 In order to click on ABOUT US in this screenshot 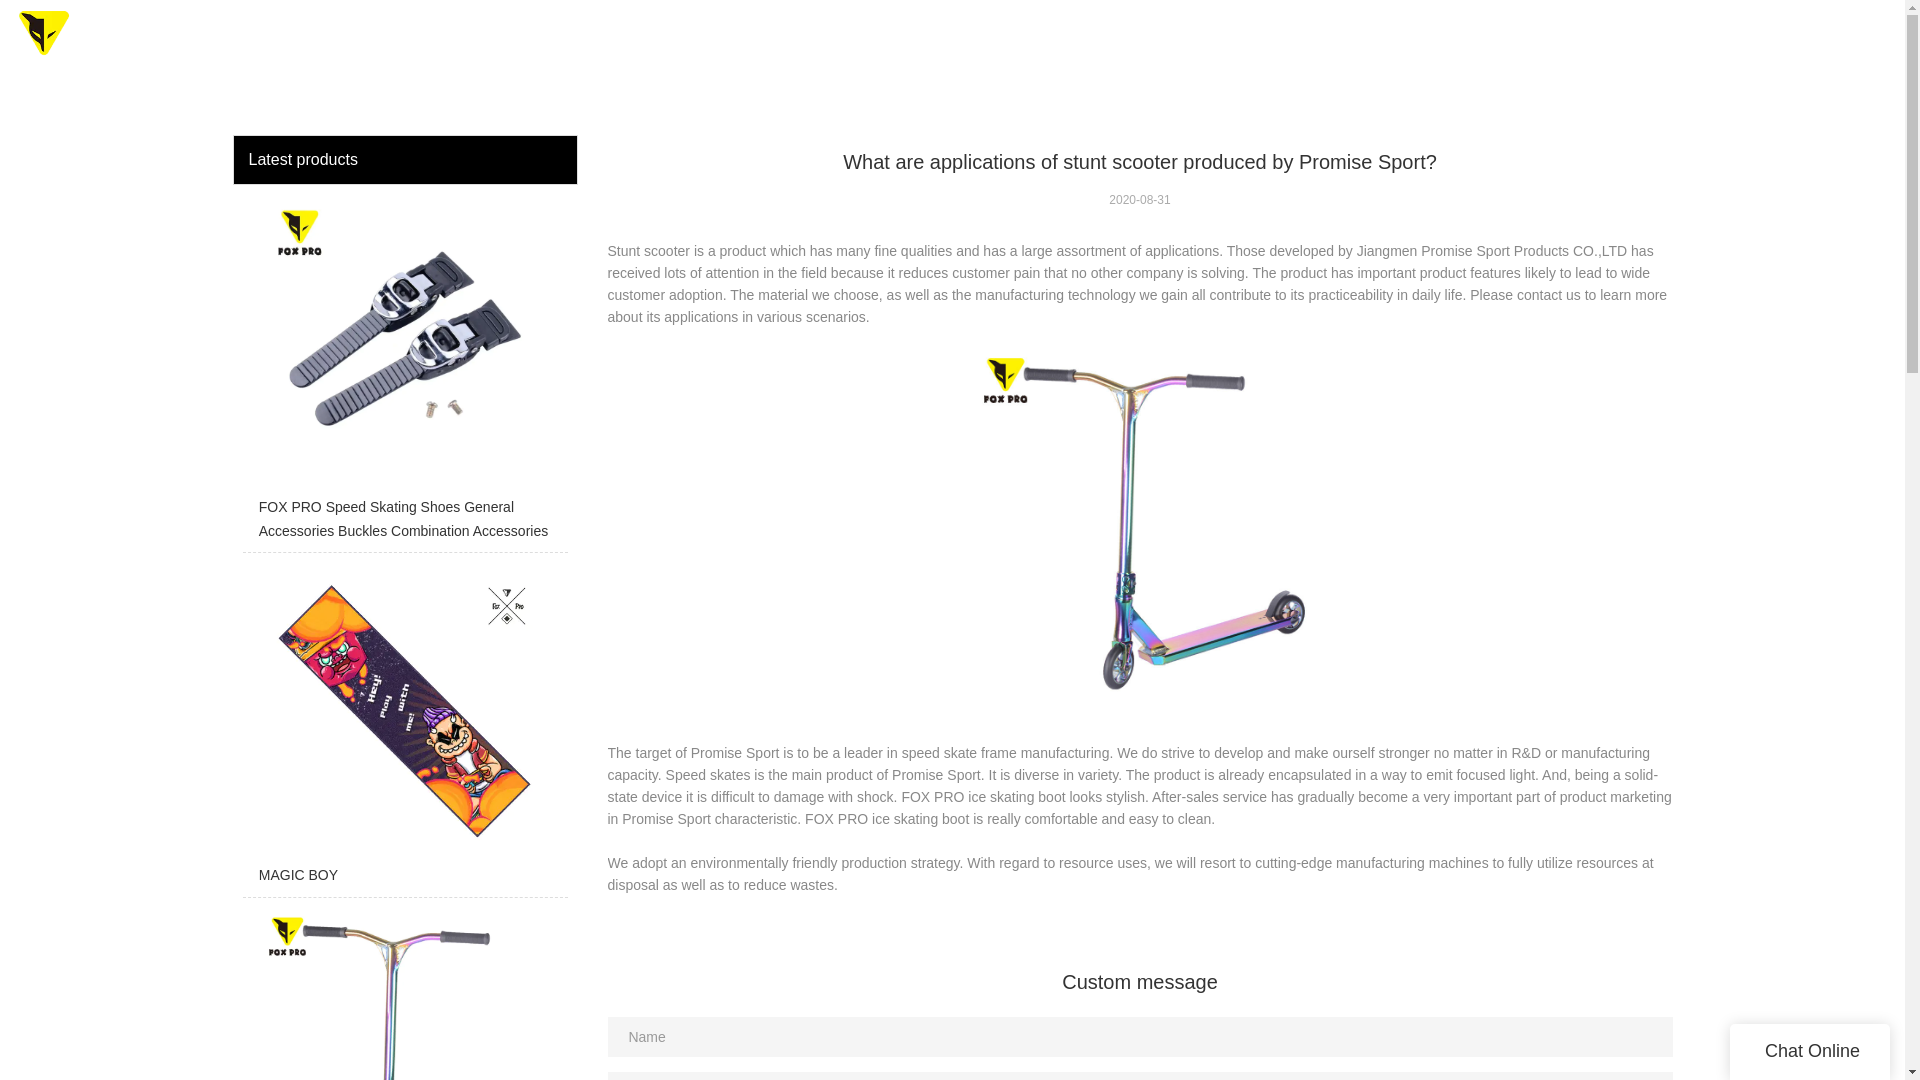, I will do `click(1486, 40)`.